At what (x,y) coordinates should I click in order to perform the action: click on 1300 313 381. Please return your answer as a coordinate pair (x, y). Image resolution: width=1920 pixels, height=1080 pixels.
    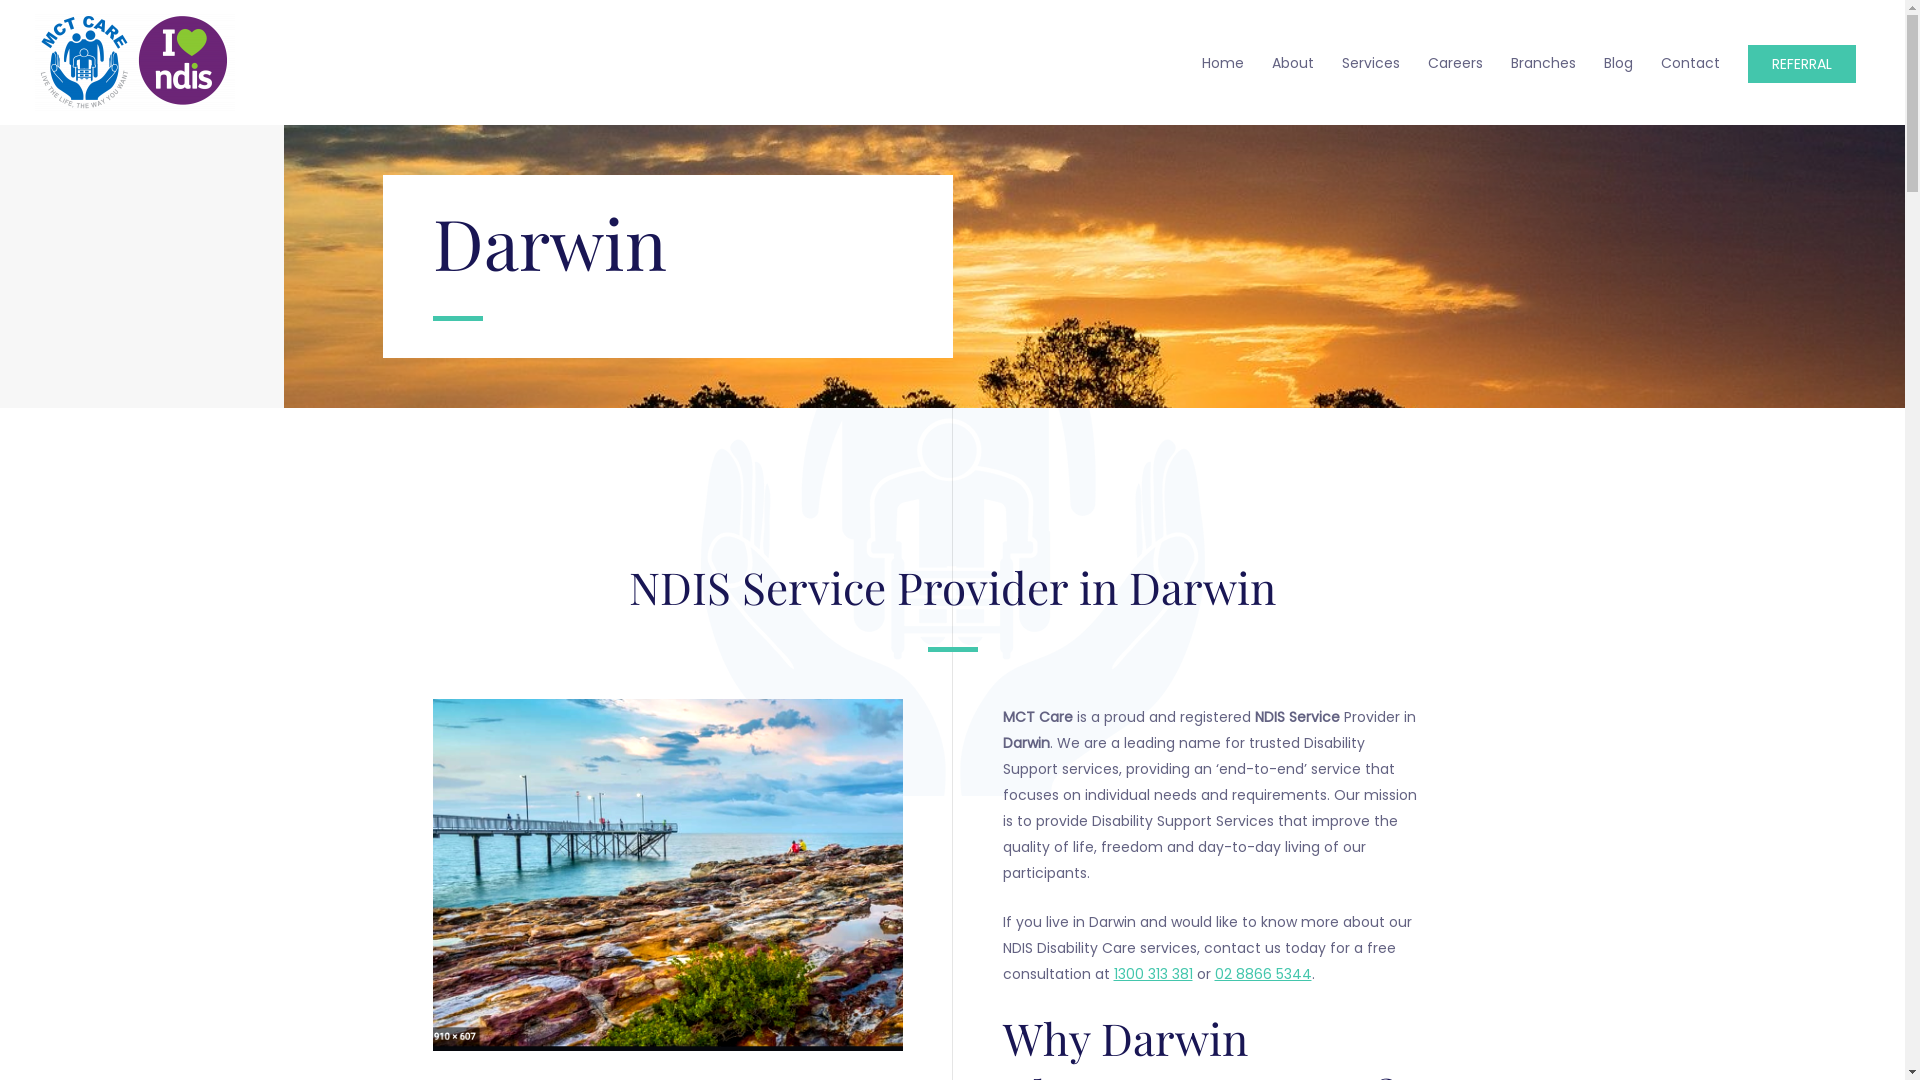
    Looking at the image, I should click on (1154, 974).